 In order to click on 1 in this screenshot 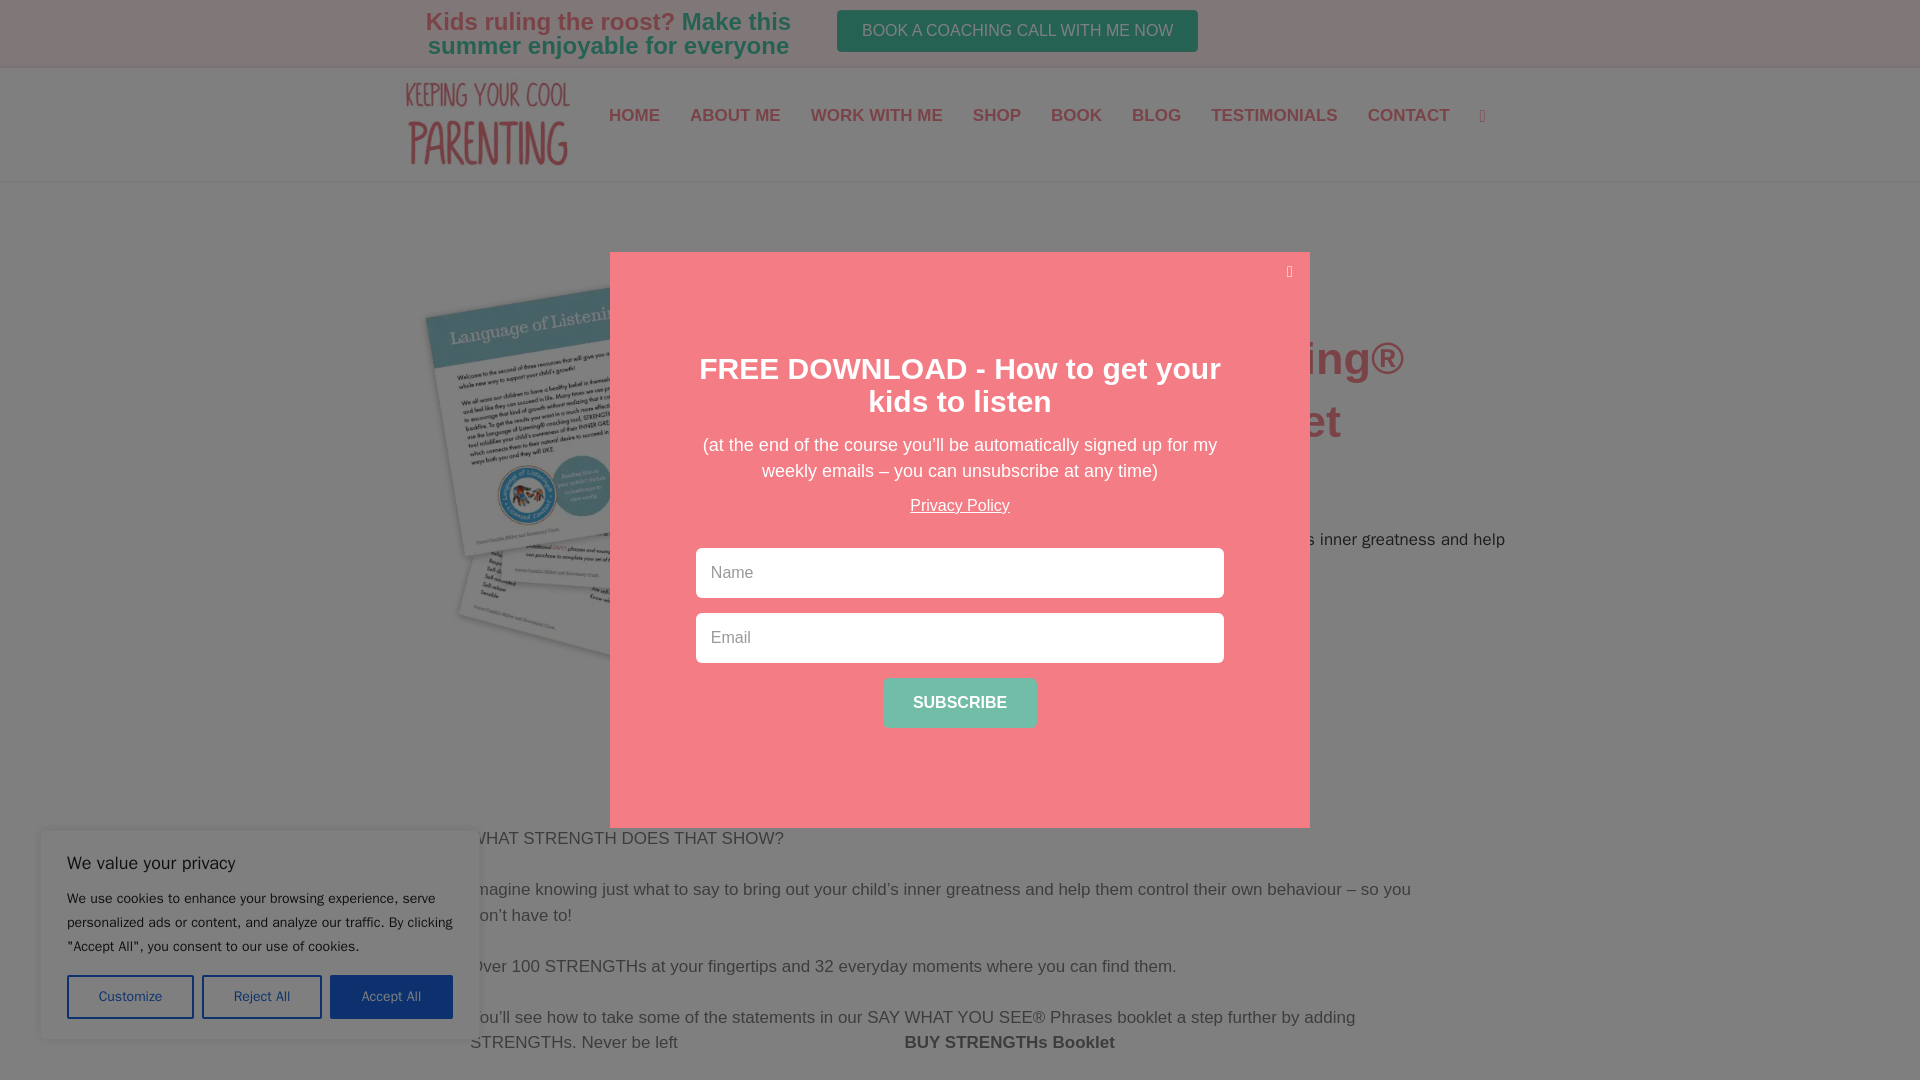, I will do `click(921, 646)`.